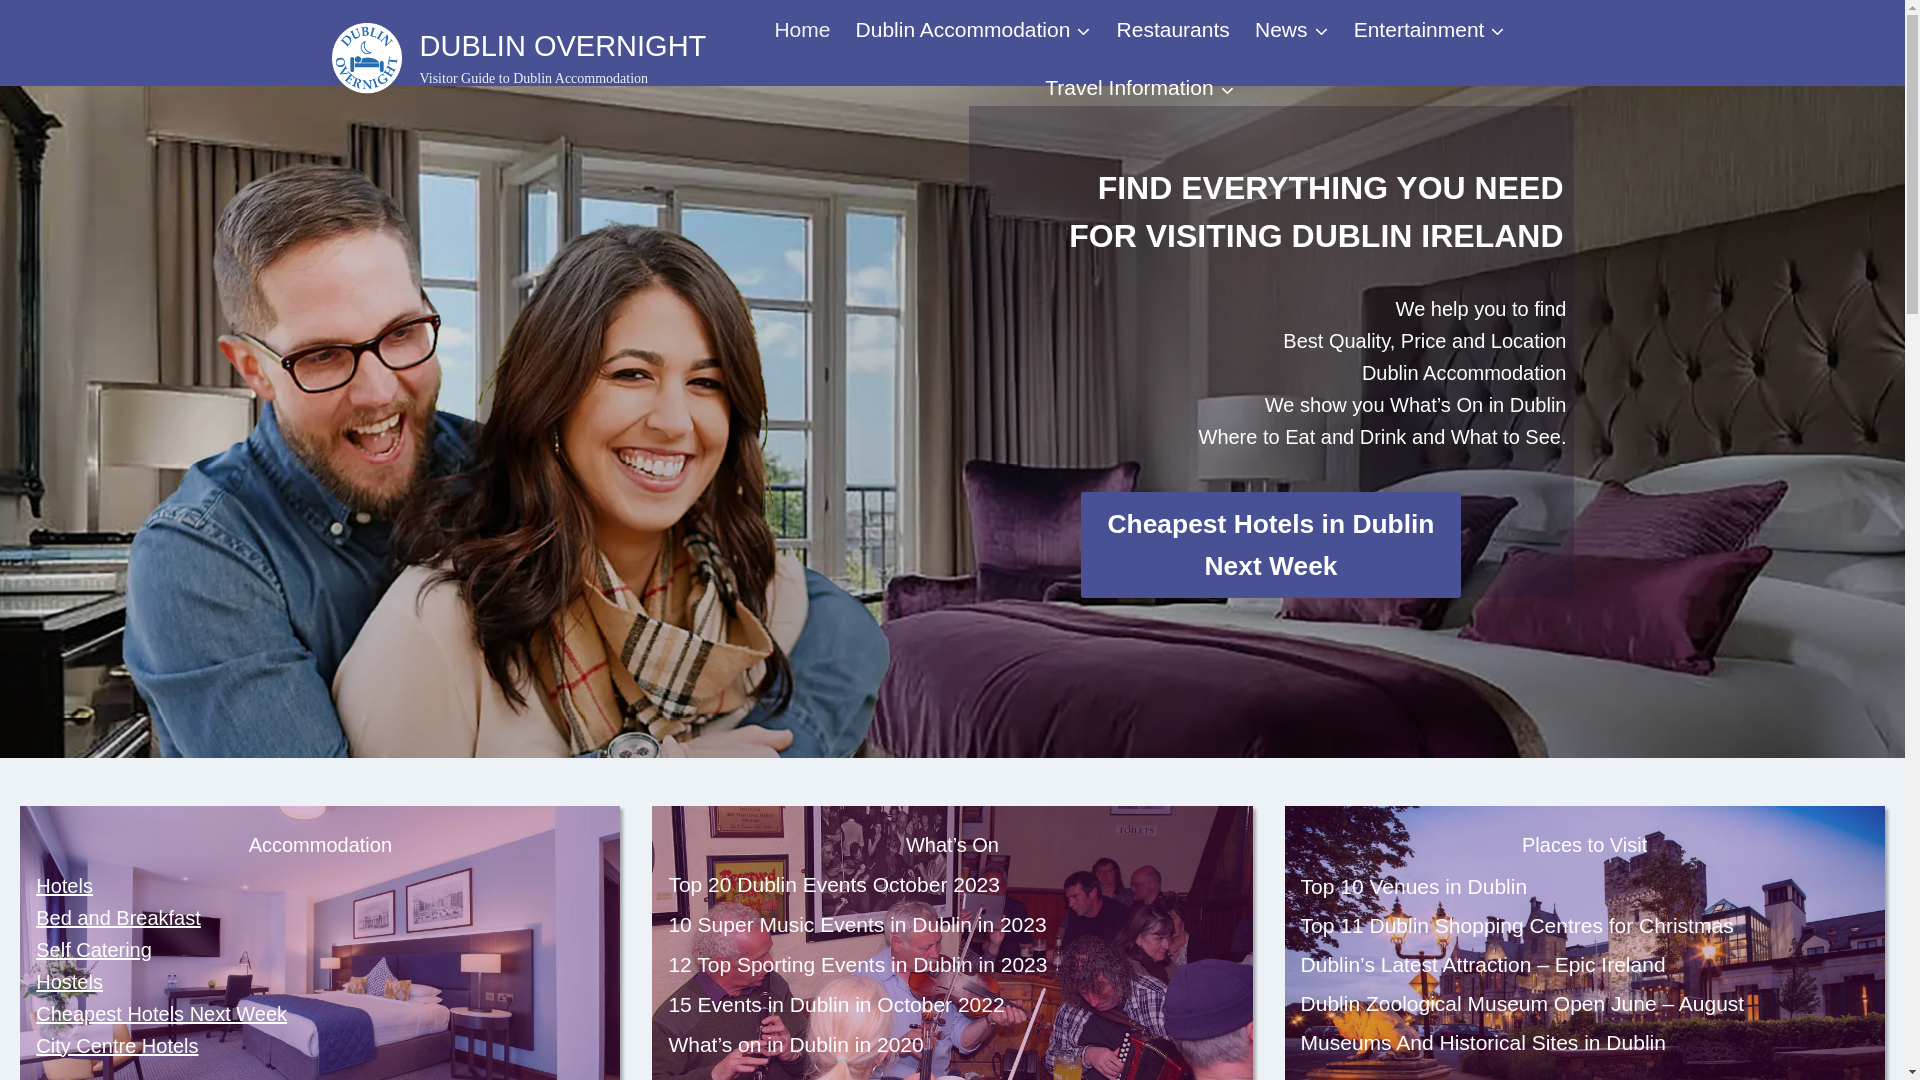 The height and width of the screenshot is (1080, 1920). What do you see at coordinates (1173, 30) in the screenshot?
I see `Top 10 Venues in Dublin` at bounding box center [1173, 30].